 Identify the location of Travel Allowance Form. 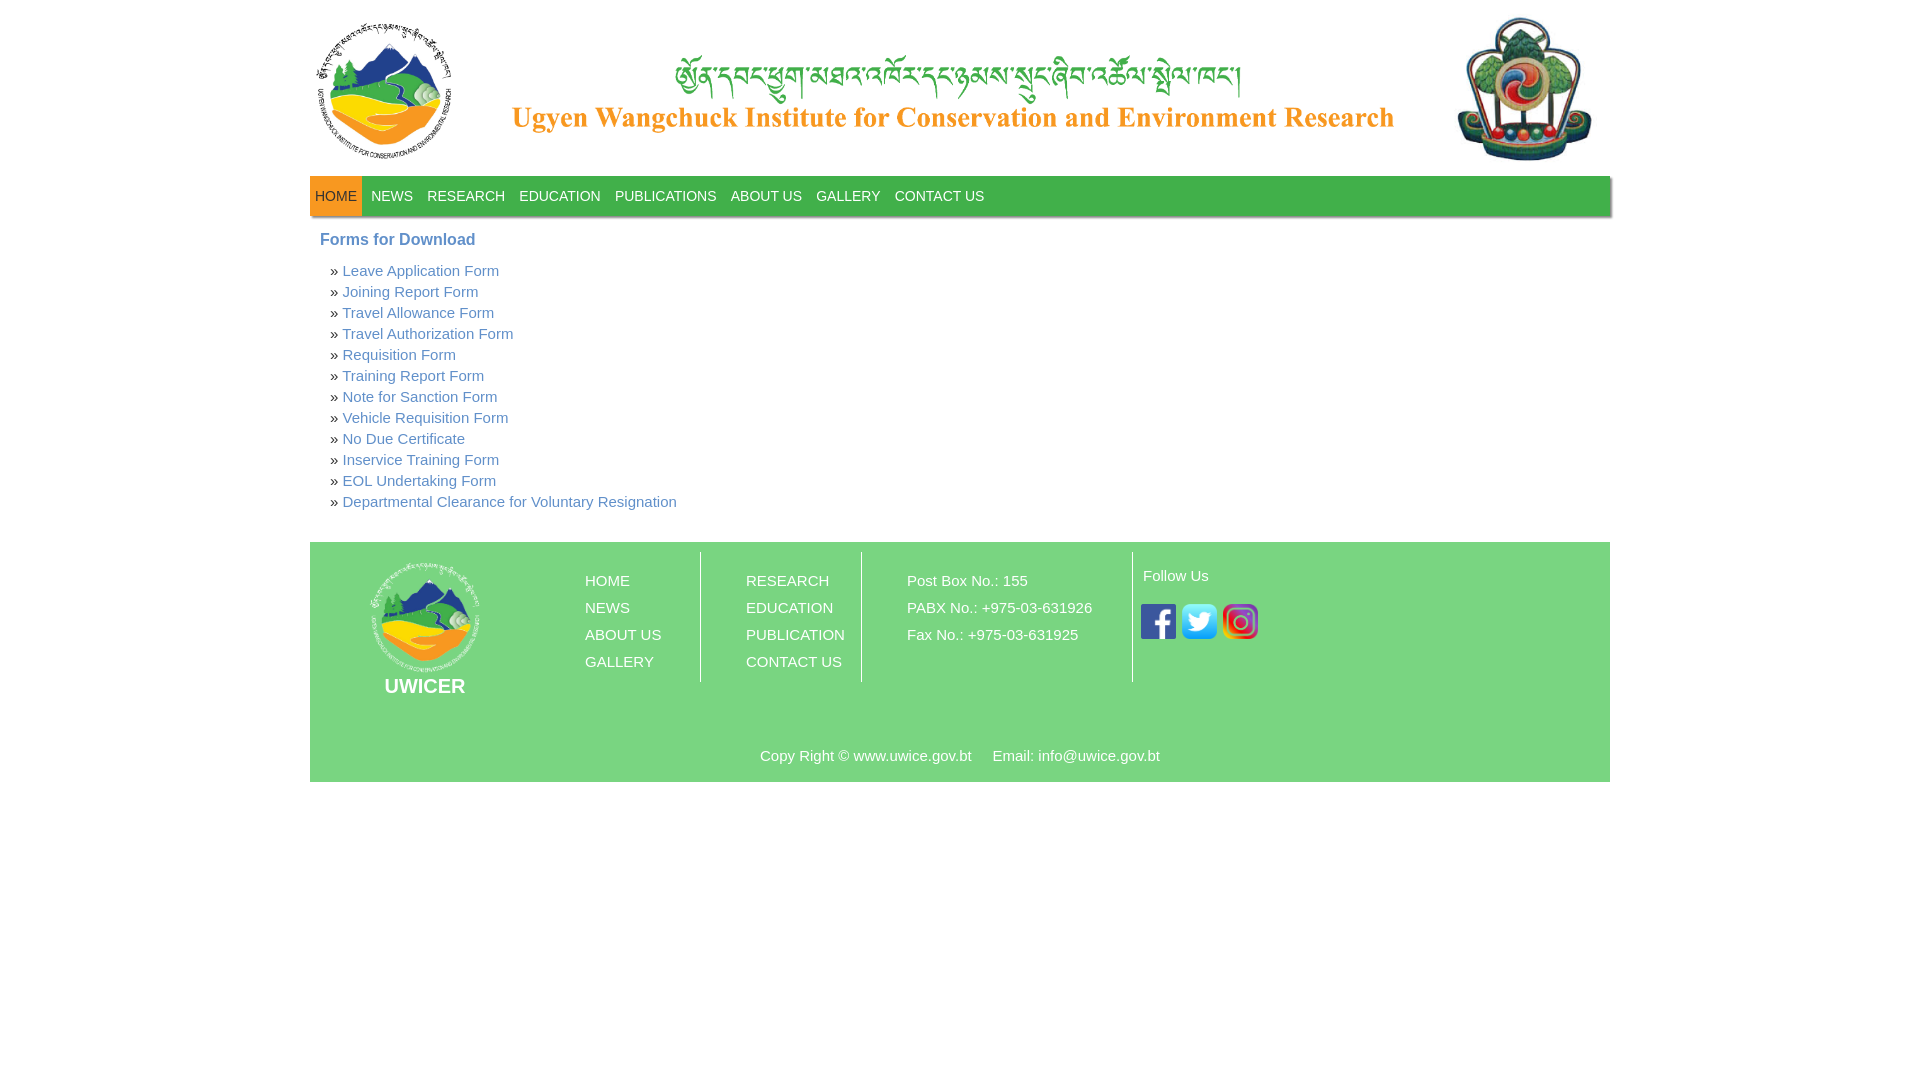
(418, 312).